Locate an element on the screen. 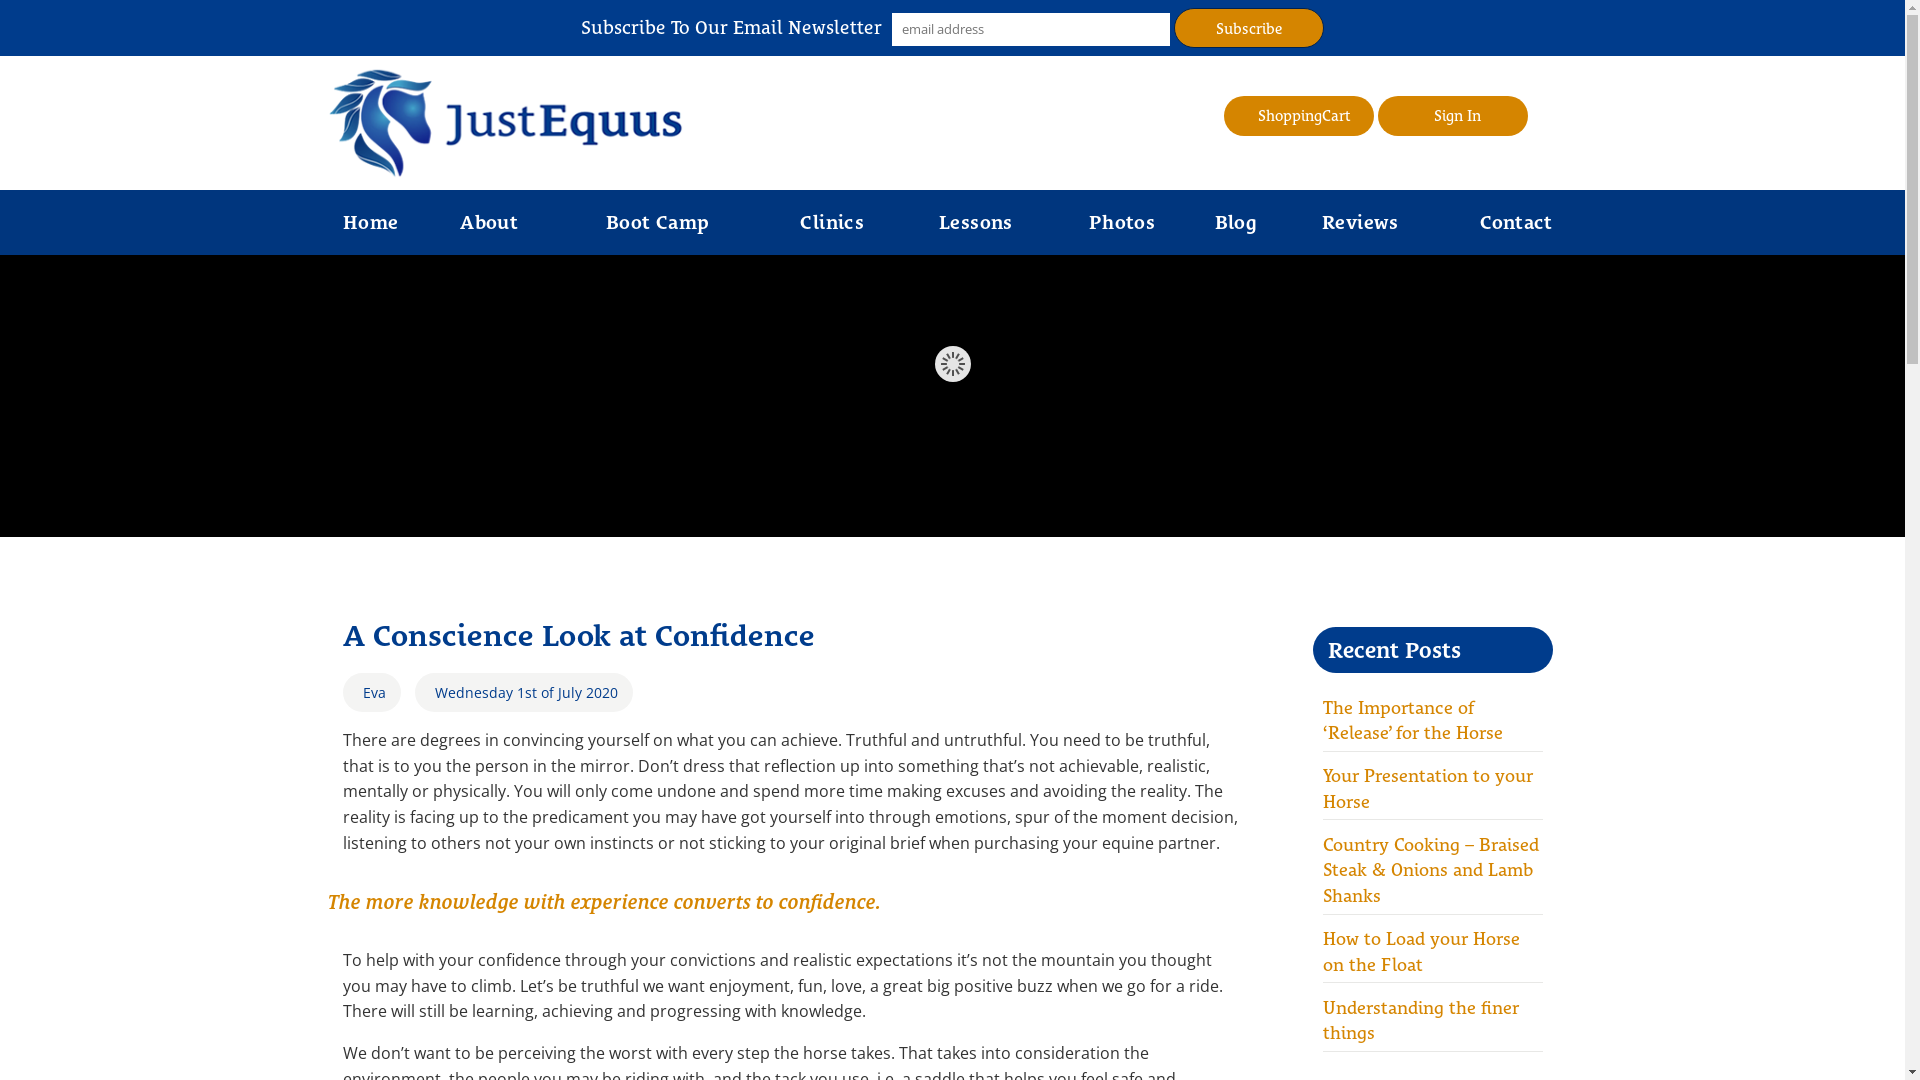 This screenshot has height=1080, width=1920. Home is located at coordinates (370, 222).